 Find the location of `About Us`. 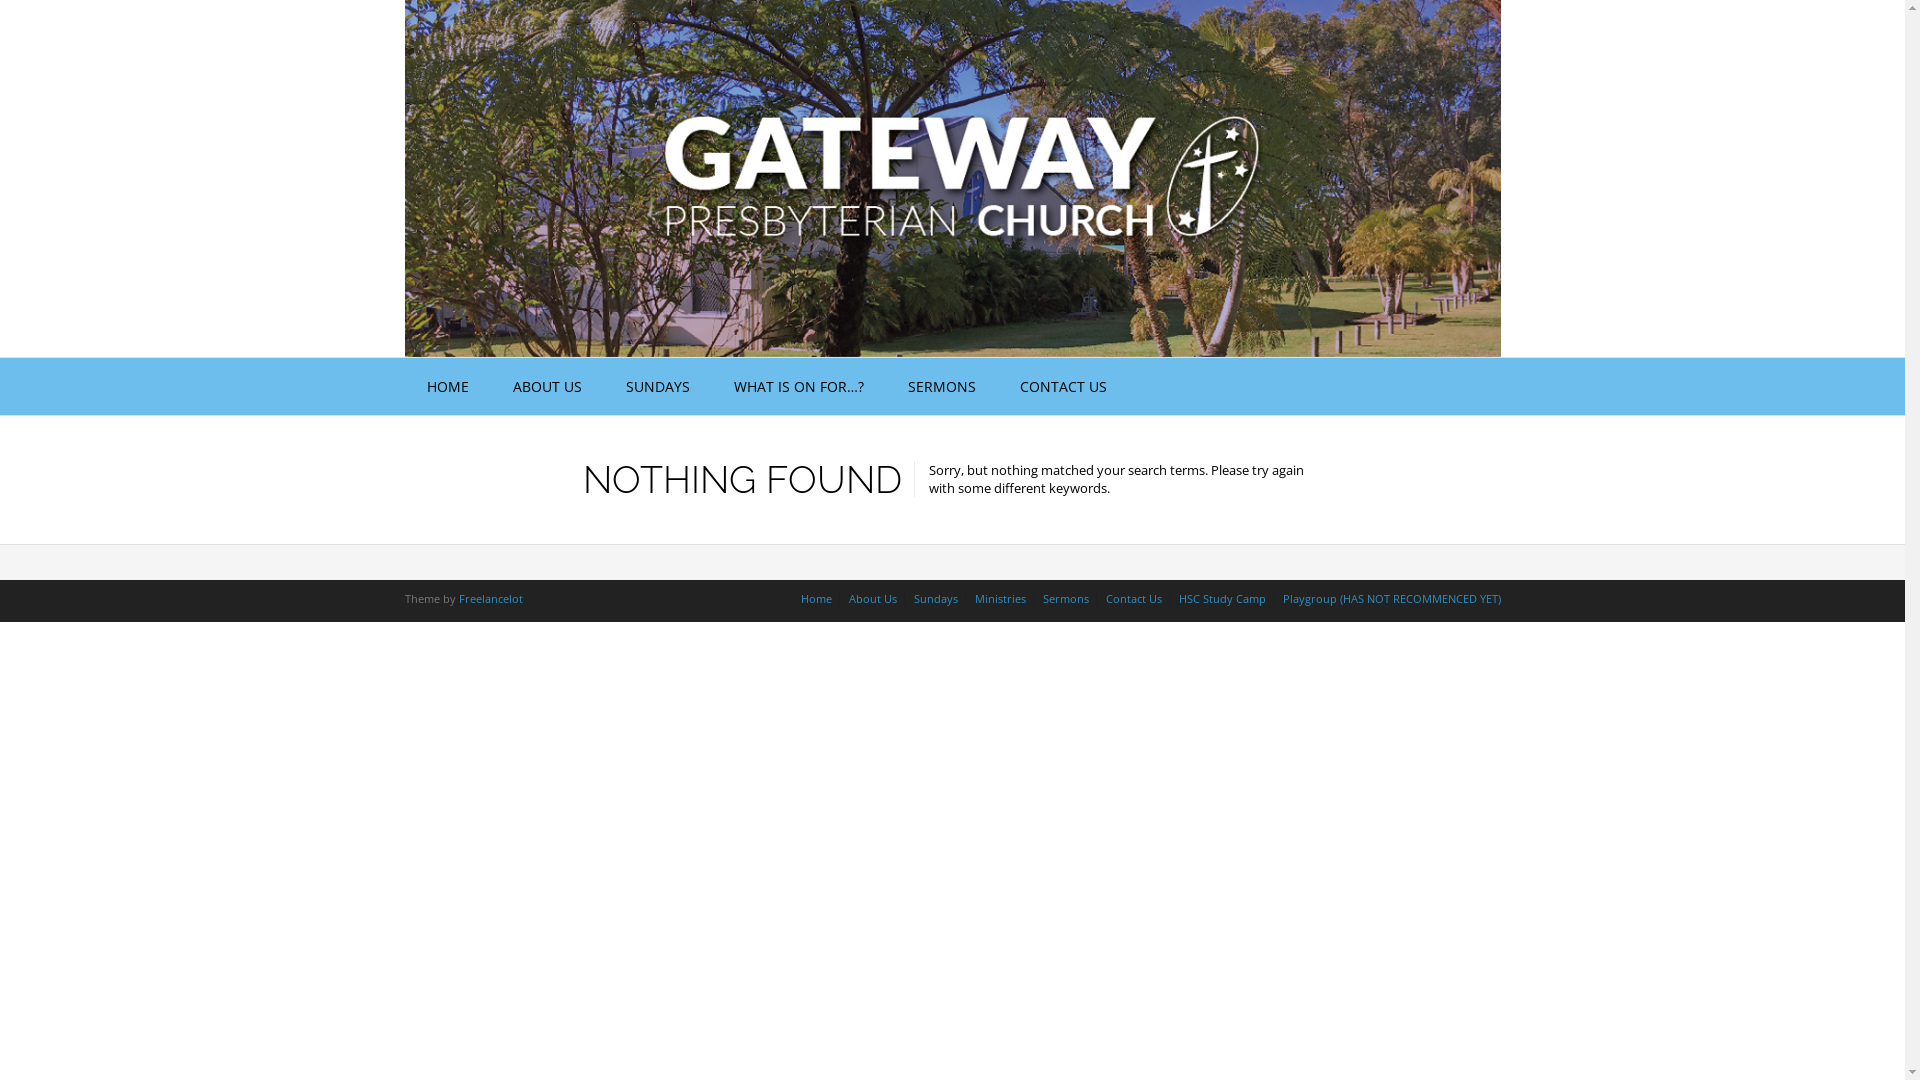

About Us is located at coordinates (873, 598).